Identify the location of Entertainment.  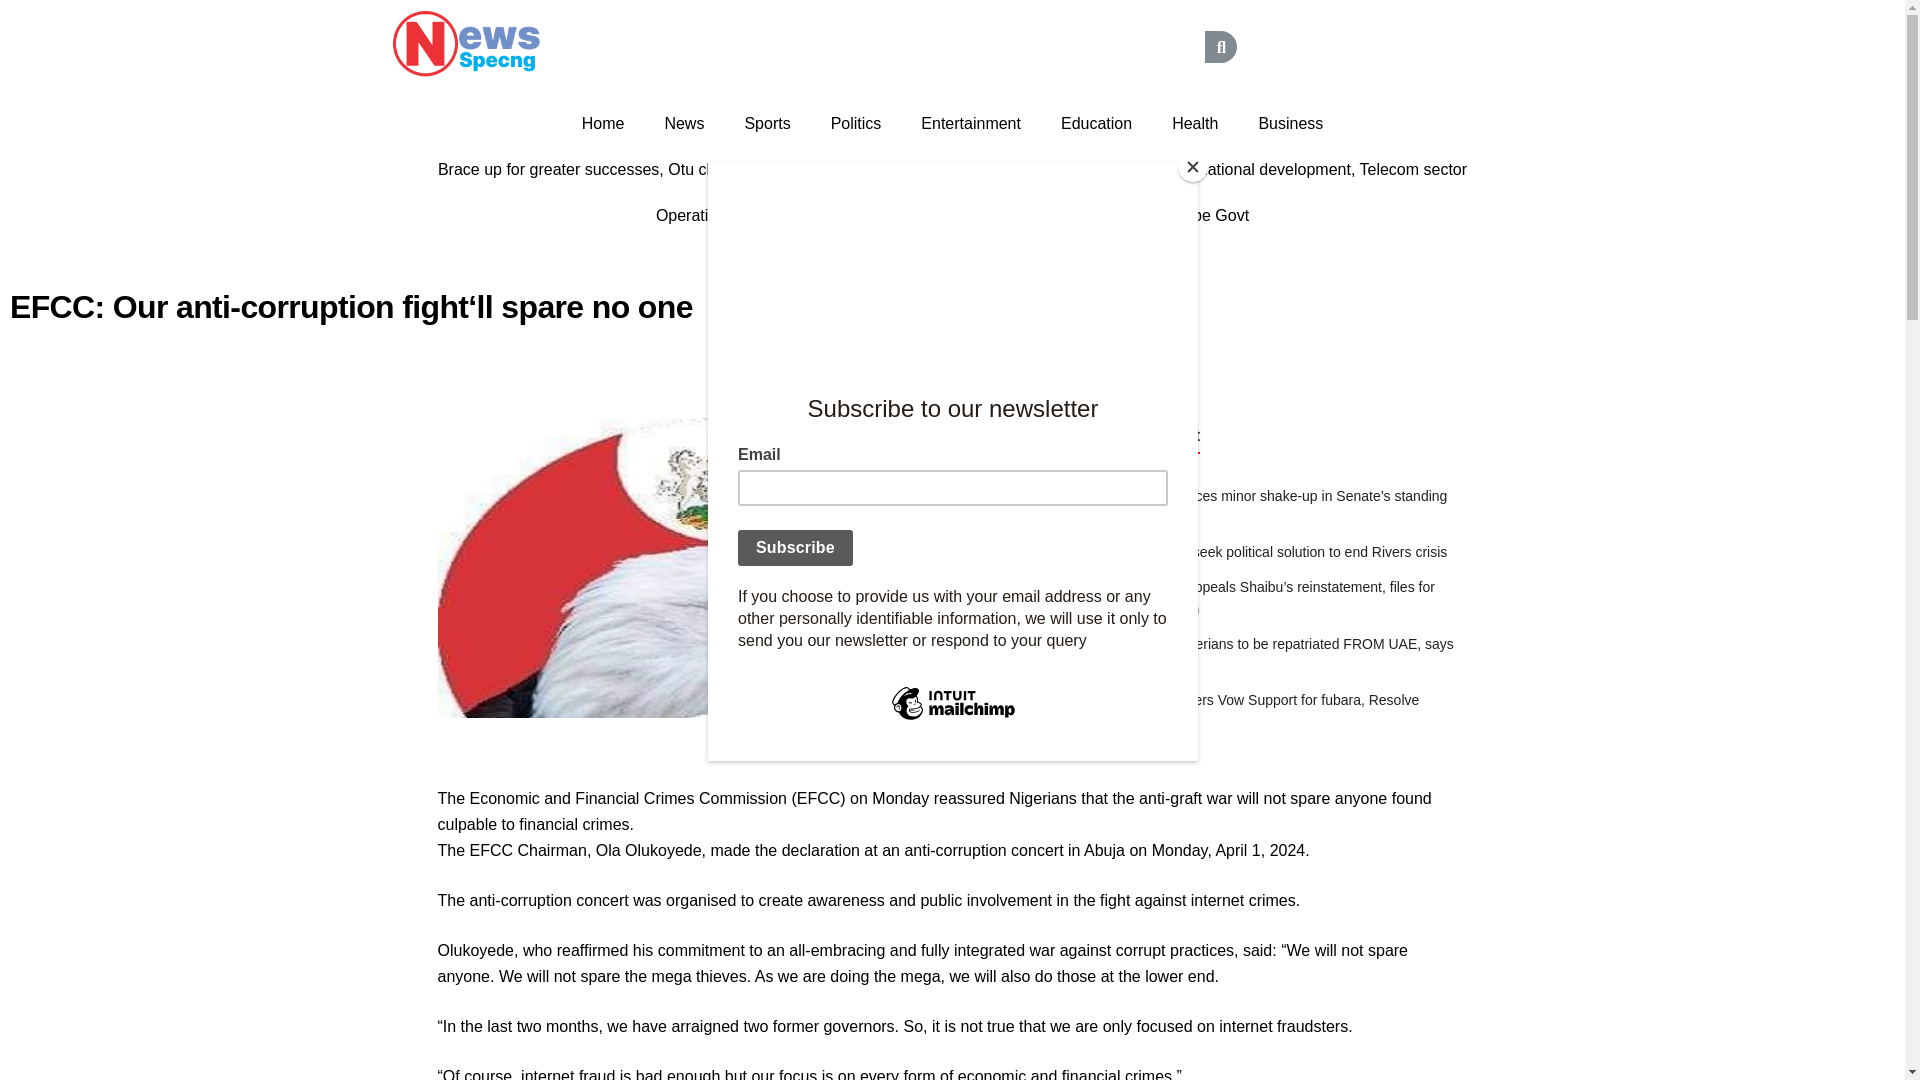
(970, 124).